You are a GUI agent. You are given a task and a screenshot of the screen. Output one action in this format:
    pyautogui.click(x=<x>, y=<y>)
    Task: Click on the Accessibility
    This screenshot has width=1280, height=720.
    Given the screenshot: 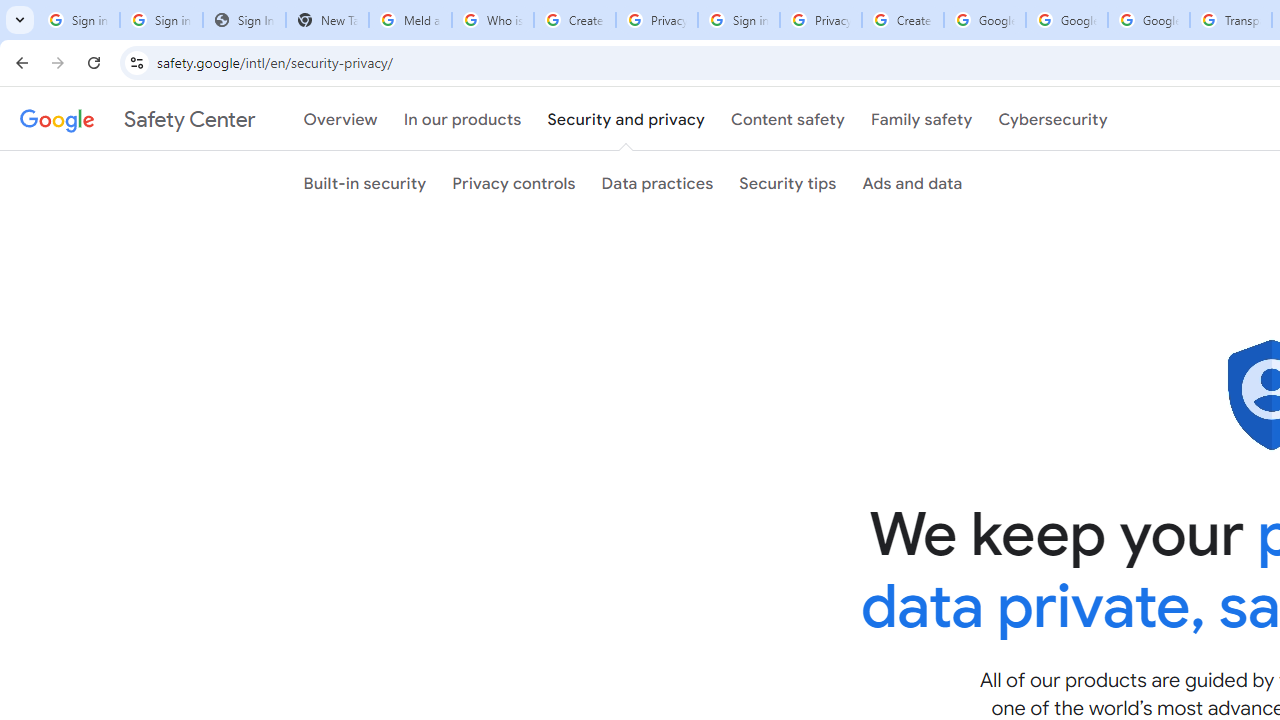 What is the action you would take?
    pyautogui.click(x=774, y=516)
    